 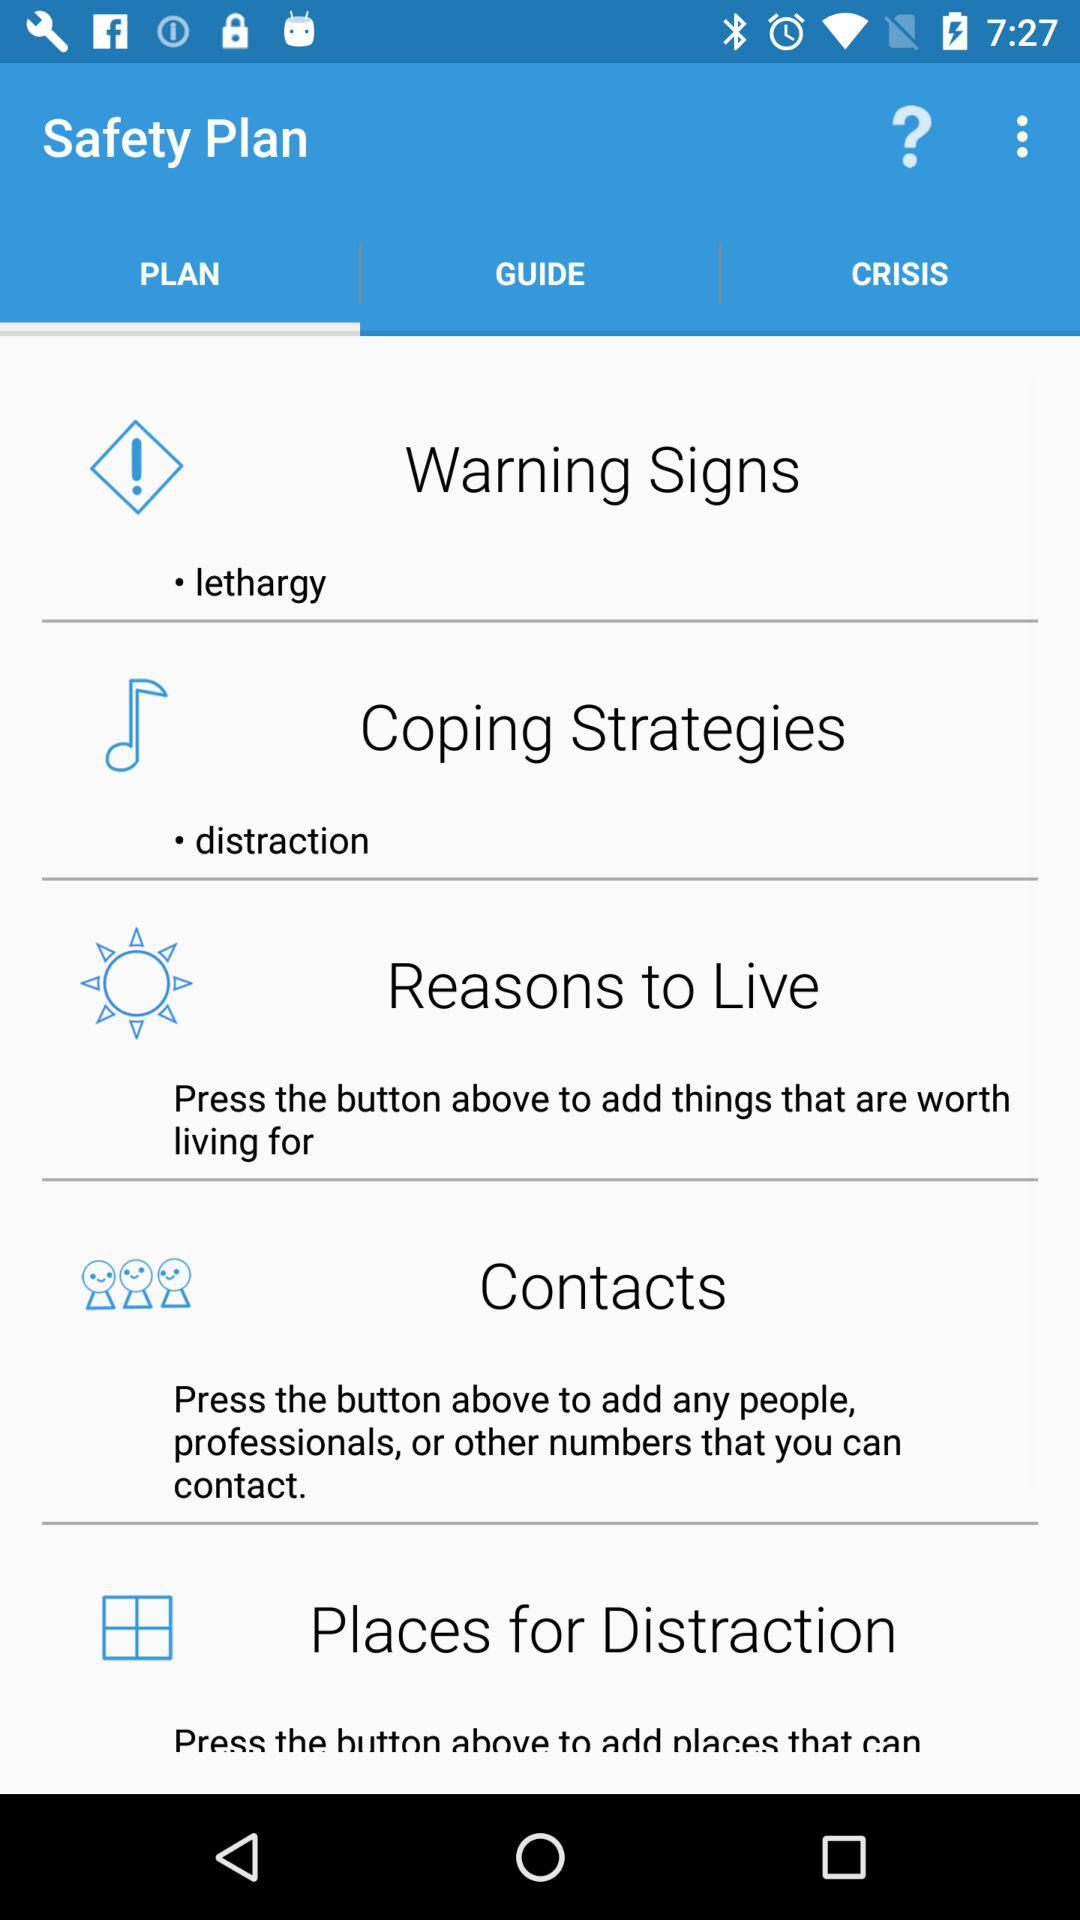 What do you see at coordinates (540, 982) in the screenshot?
I see `select reasons to live button` at bounding box center [540, 982].